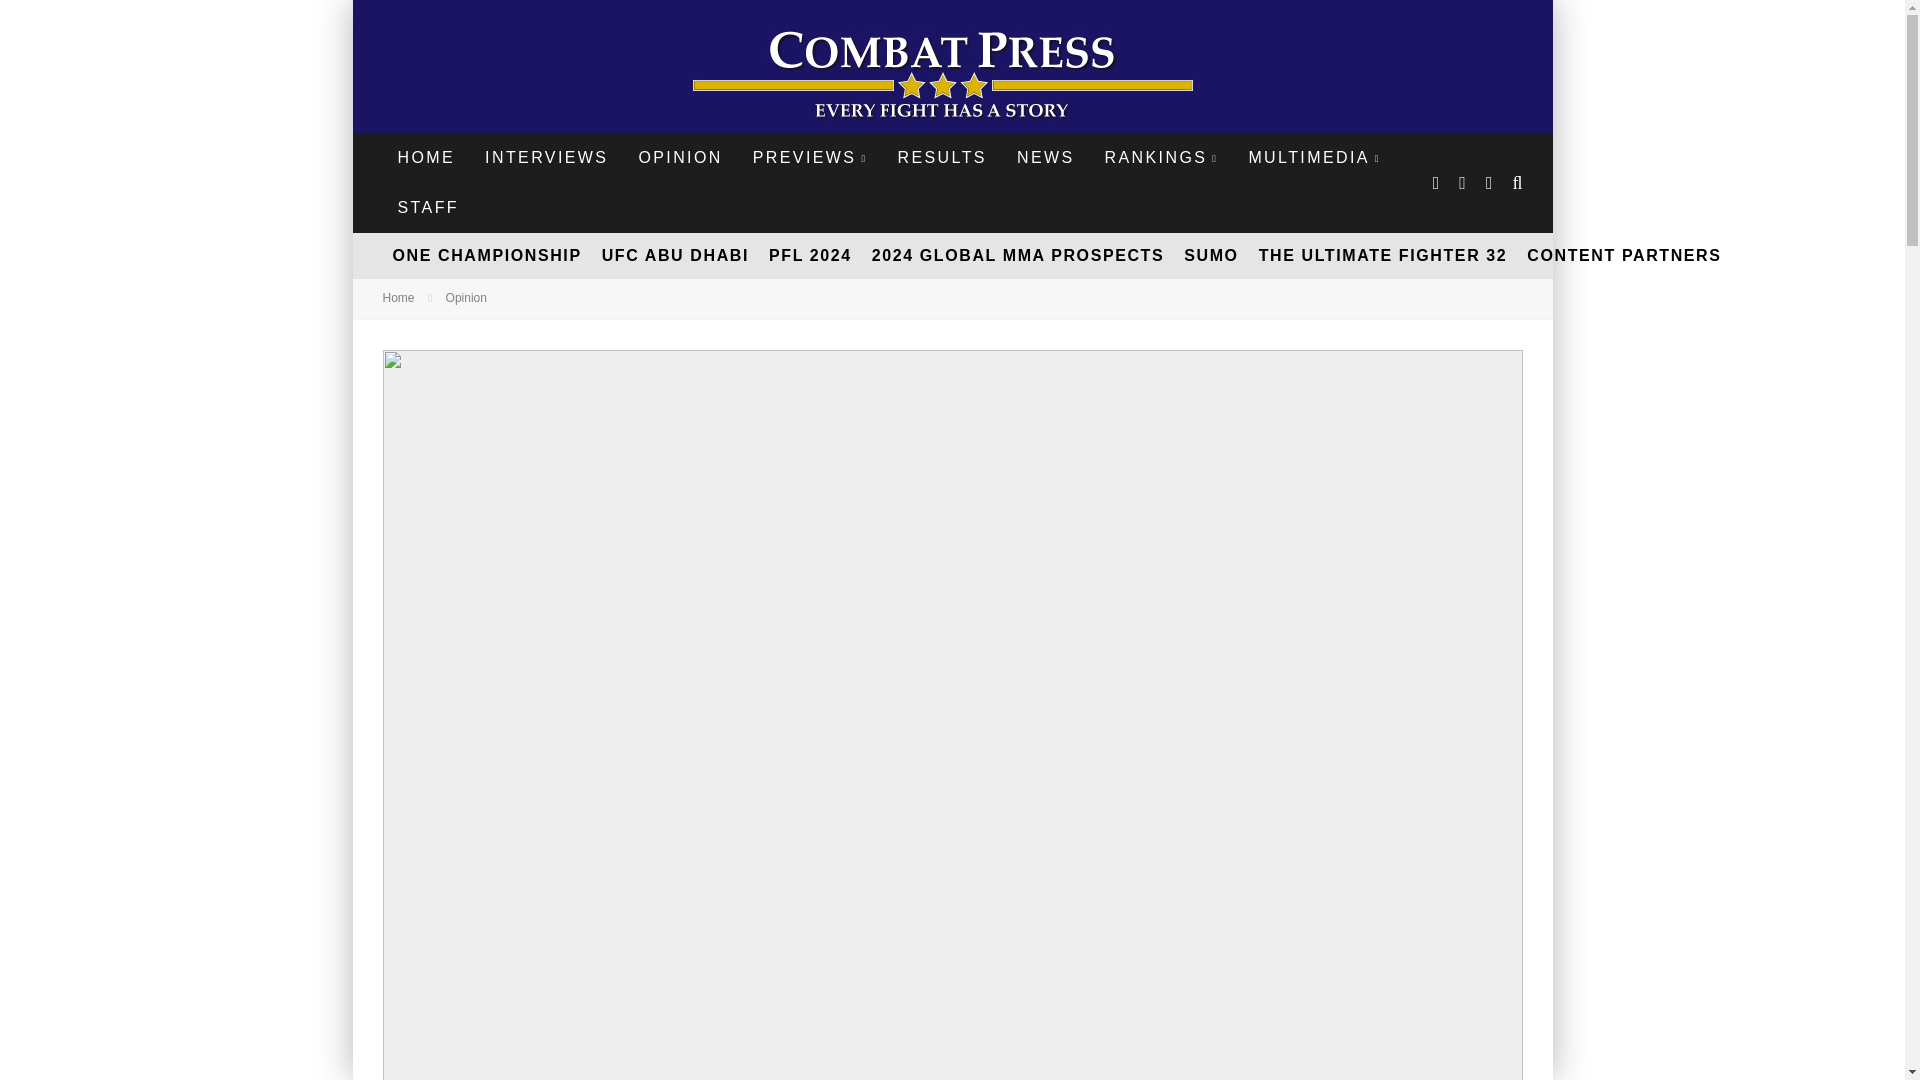 This screenshot has height=1080, width=1920. I want to click on HOME, so click(426, 157).